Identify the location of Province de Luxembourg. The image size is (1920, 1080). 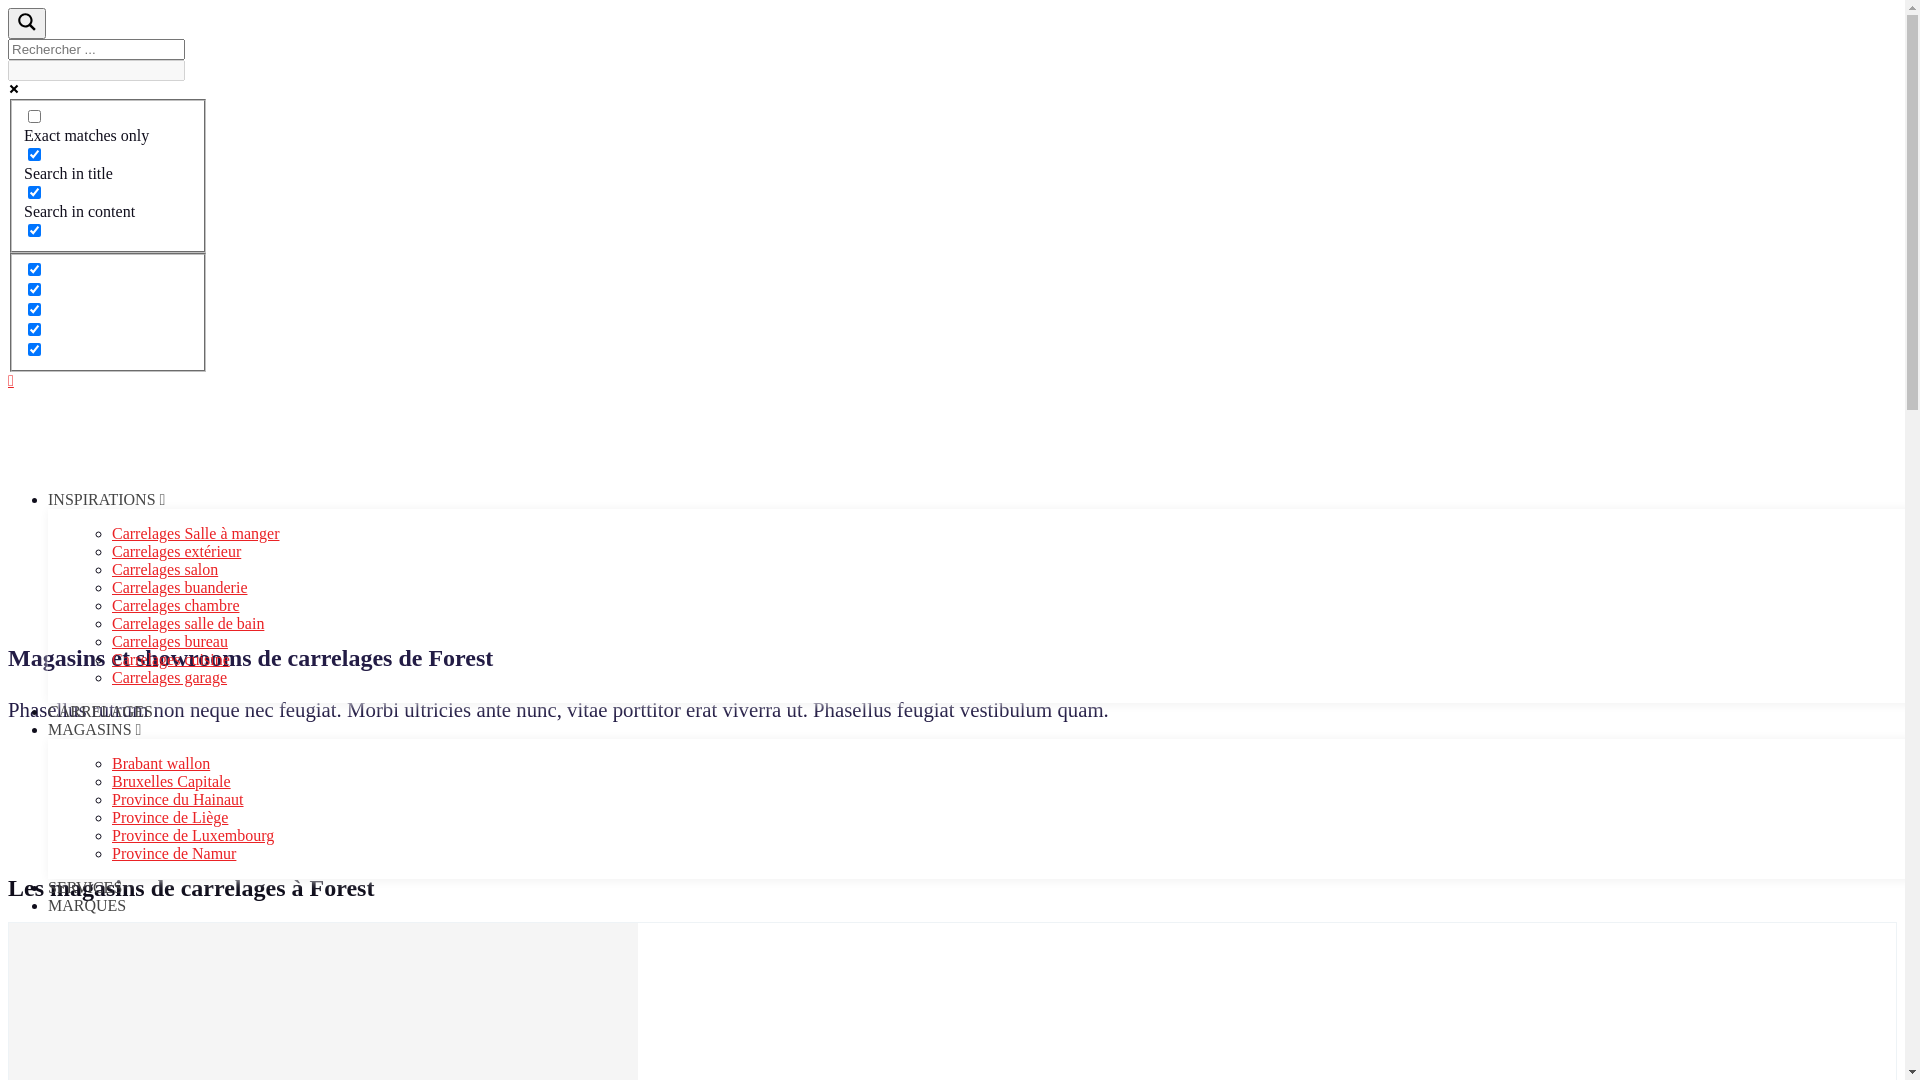
(193, 836).